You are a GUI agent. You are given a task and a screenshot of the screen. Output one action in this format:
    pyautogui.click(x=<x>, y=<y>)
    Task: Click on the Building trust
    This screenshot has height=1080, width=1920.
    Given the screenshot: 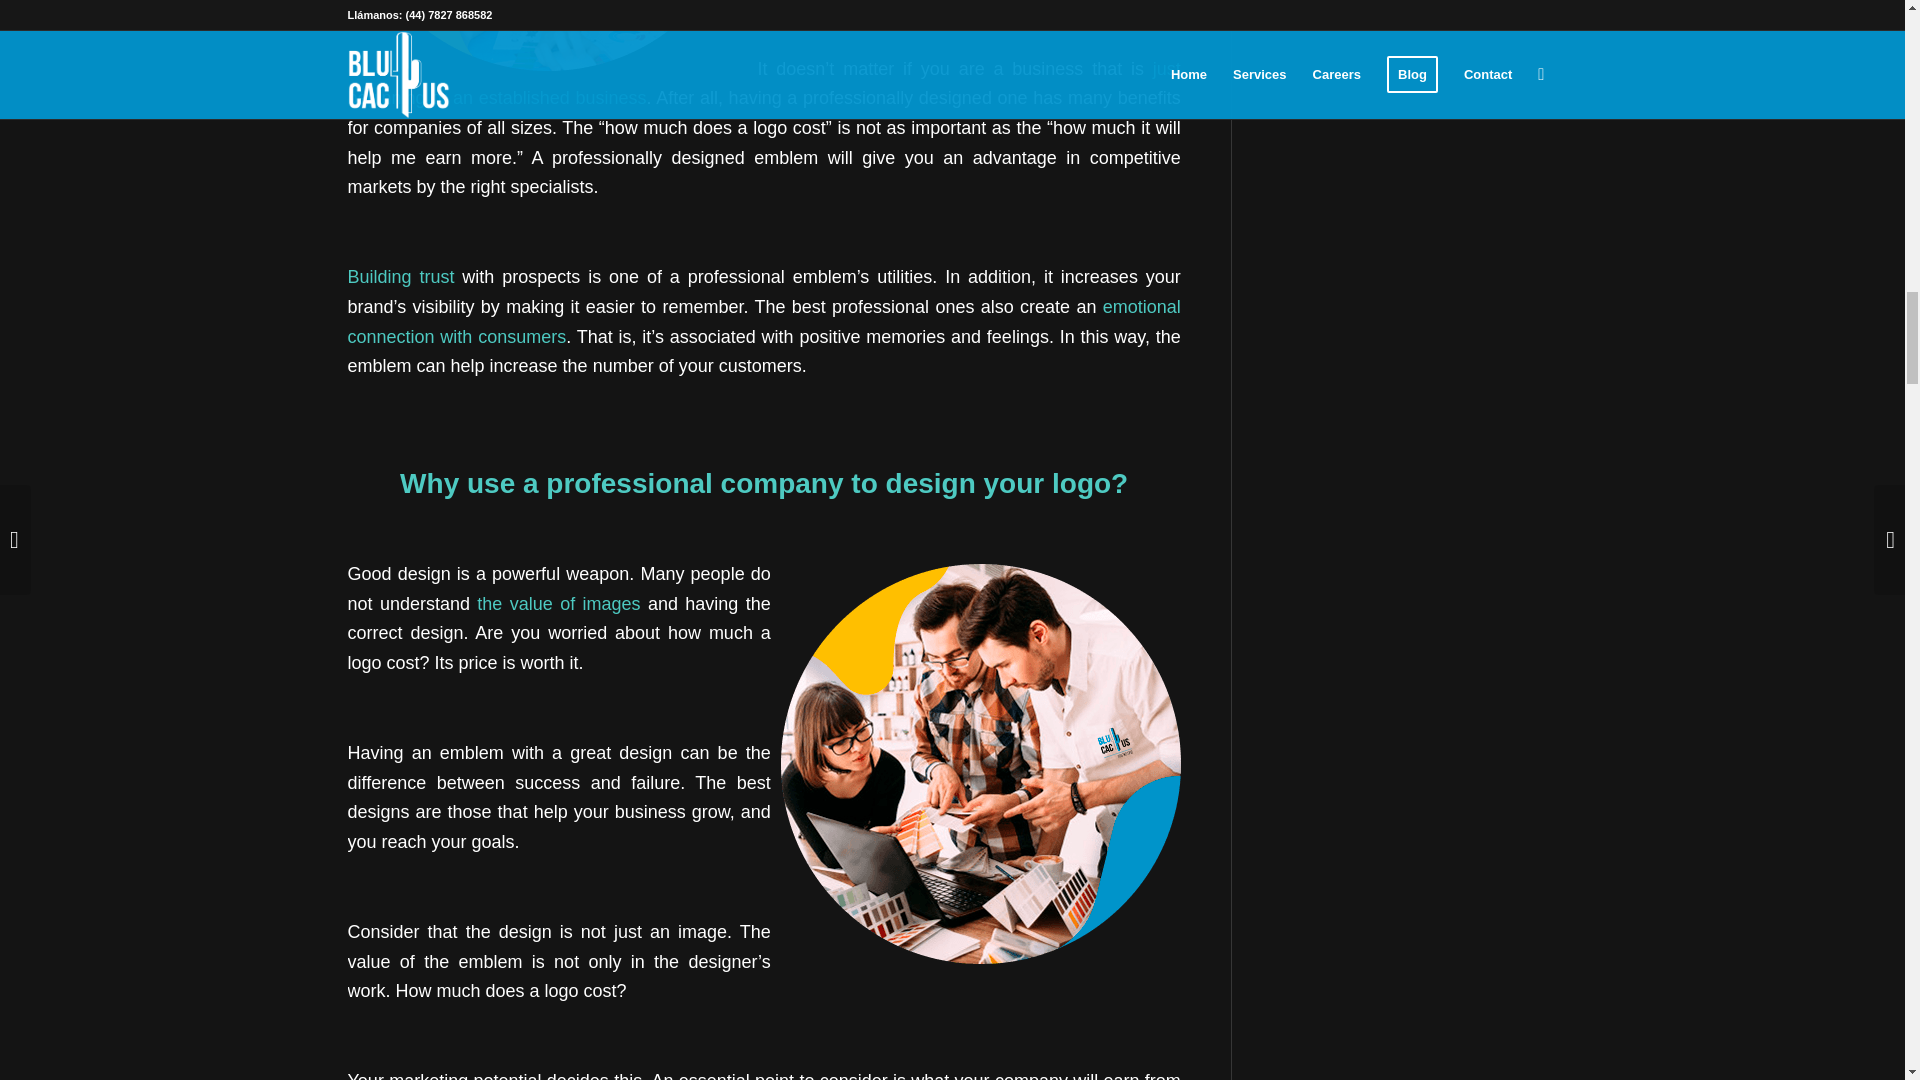 What is the action you would take?
    pyautogui.click(x=401, y=276)
    